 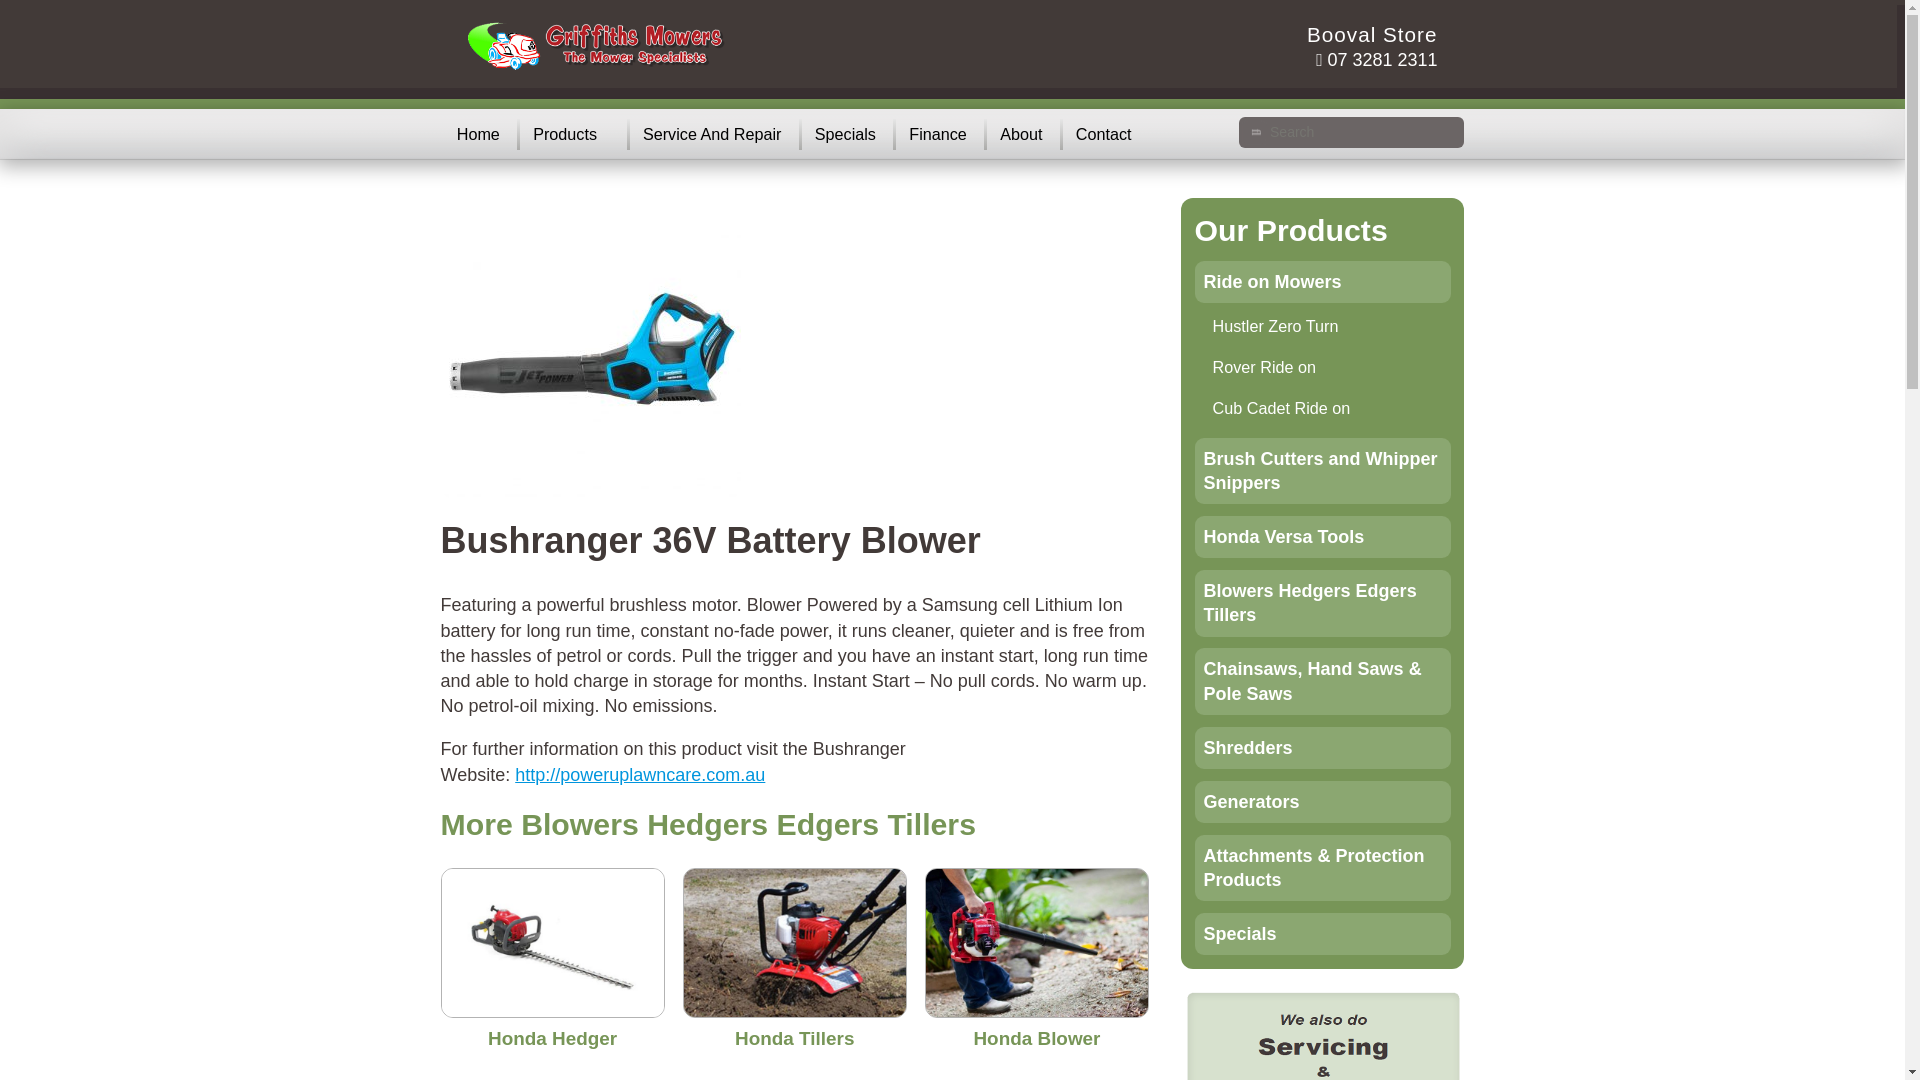 What do you see at coordinates (708, 134) in the screenshot?
I see `Service And Repair` at bounding box center [708, 134].